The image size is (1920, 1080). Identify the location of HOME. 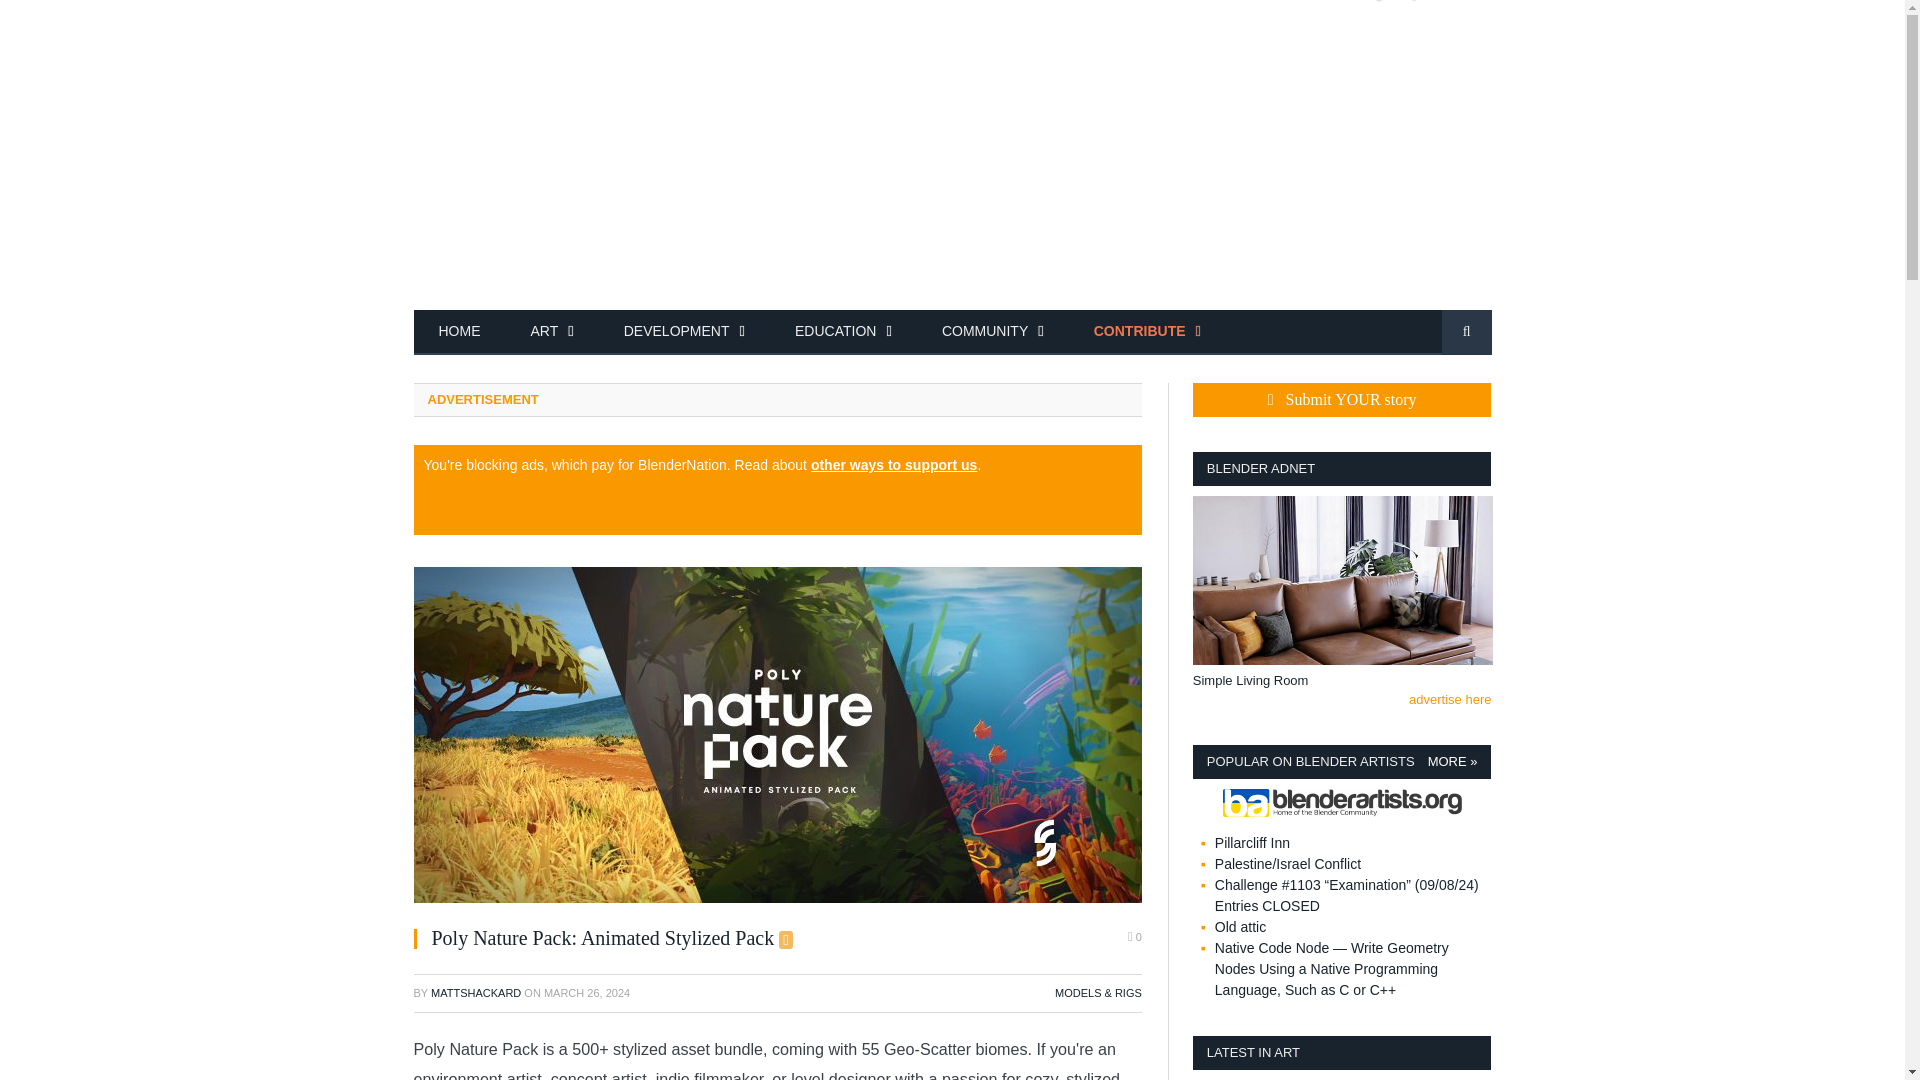
(460, 332).